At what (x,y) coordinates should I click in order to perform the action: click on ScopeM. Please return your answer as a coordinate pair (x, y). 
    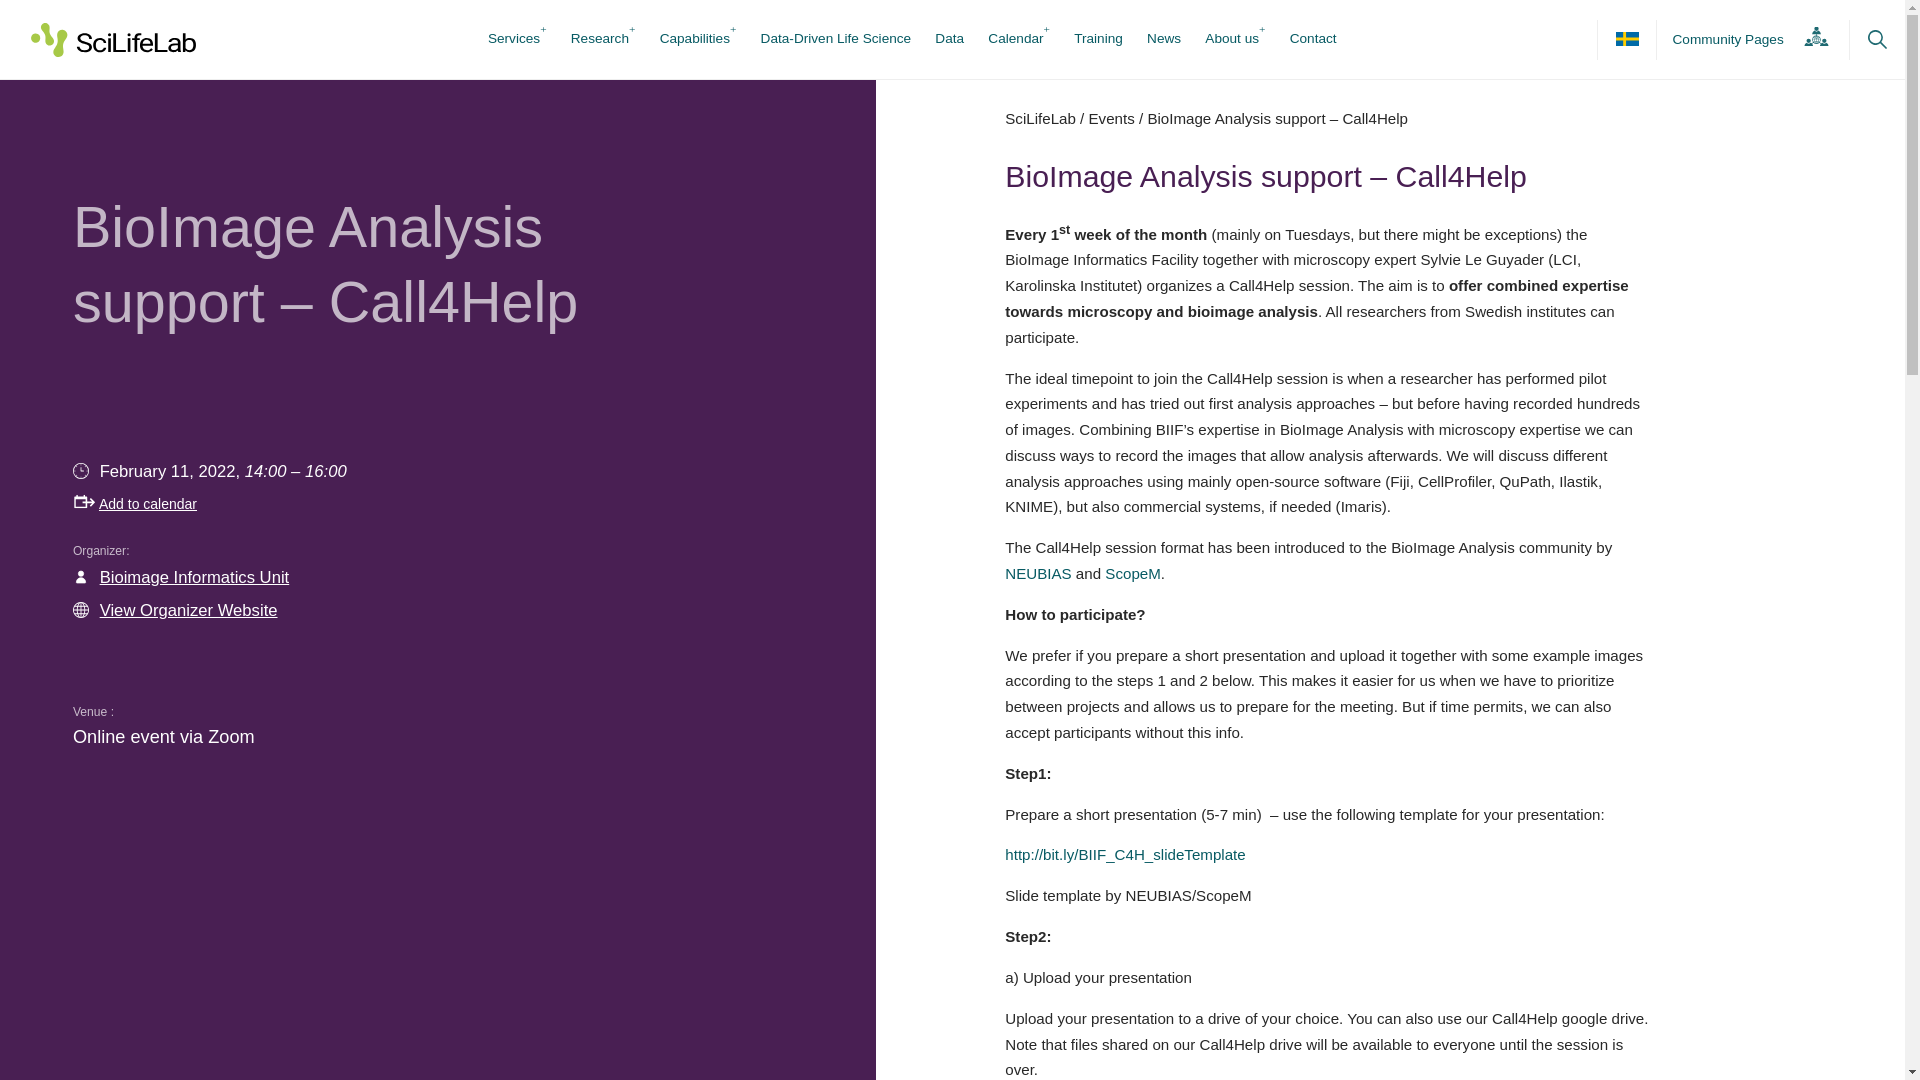
    Looking at the image, I should click on (1133, 573).